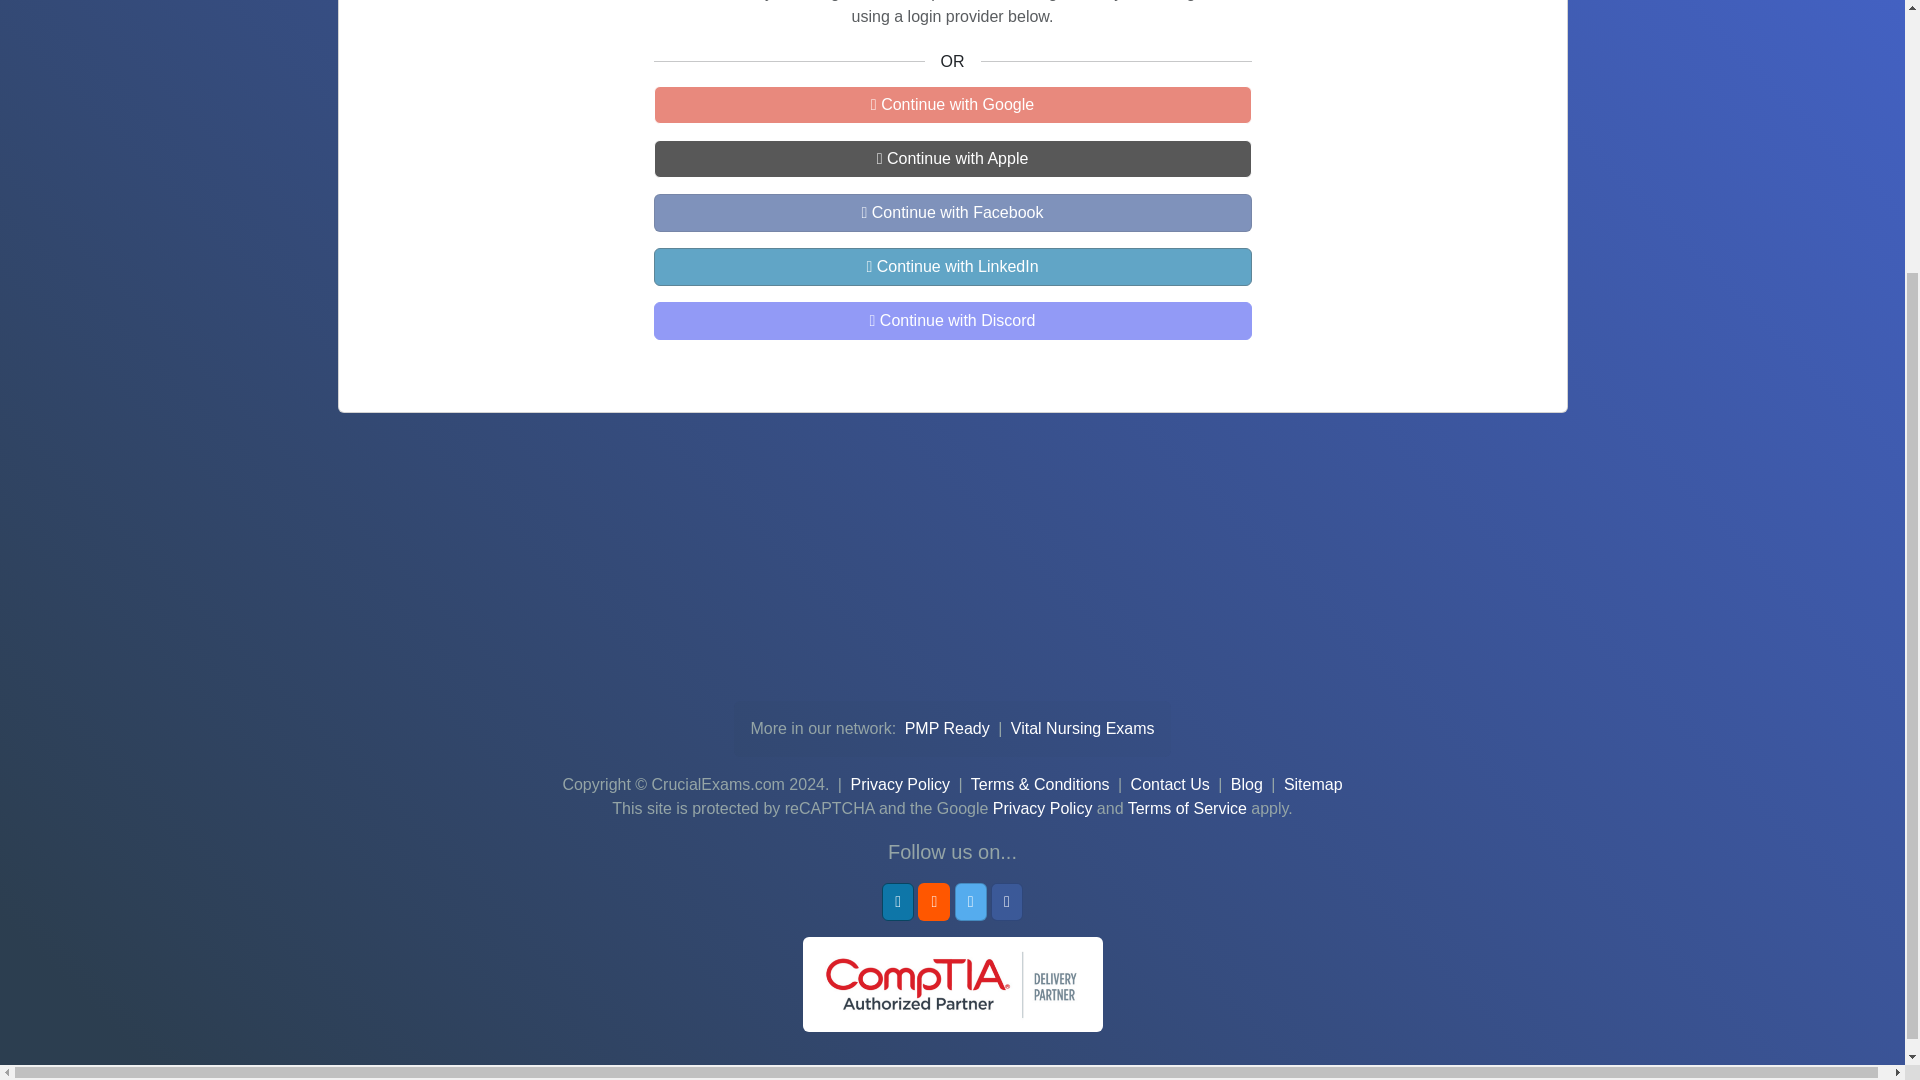 The width and height of the screenshot is (1920, 1080). What do you see at coordinates (1083, 728) in the screenshot?
I see `Vital Nursing Exams` at bounding box center [1083, 728].